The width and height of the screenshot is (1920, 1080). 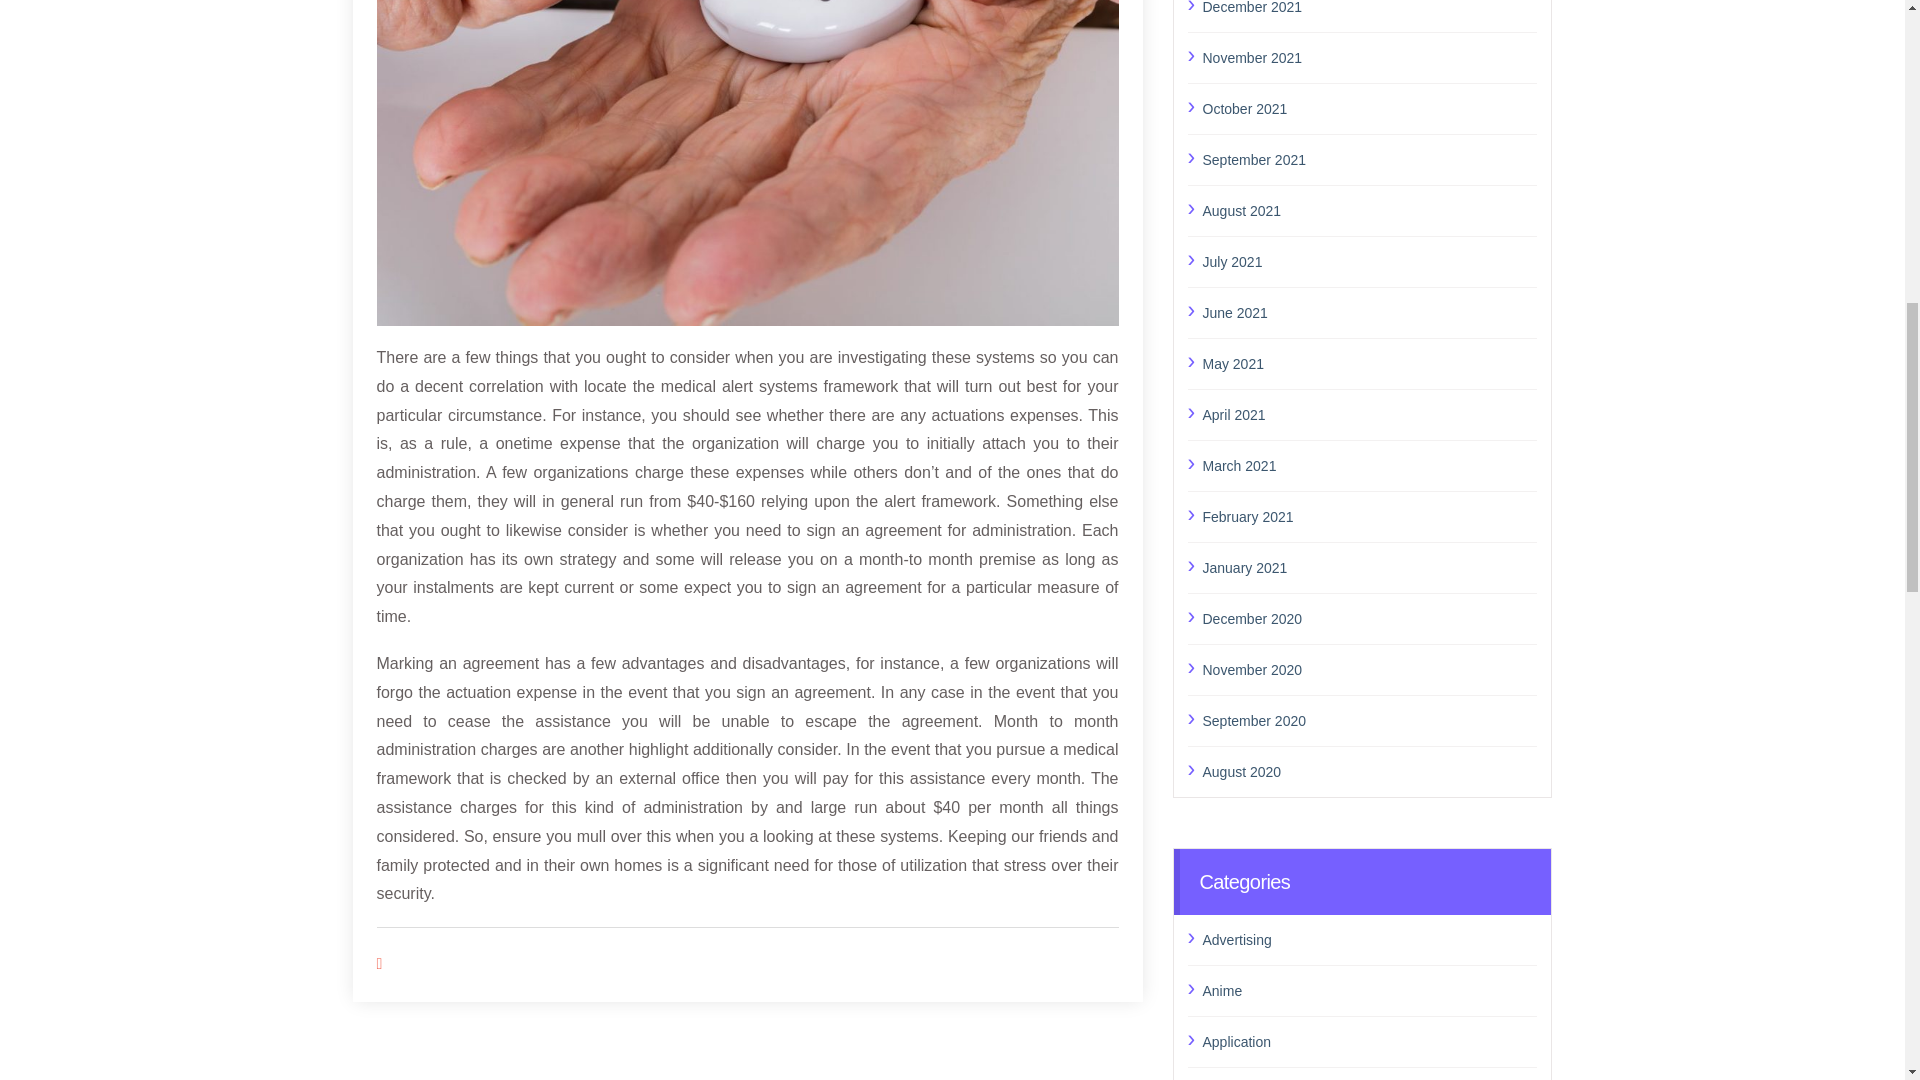 I want to click on July 2021, so click(x=1369, y=262).